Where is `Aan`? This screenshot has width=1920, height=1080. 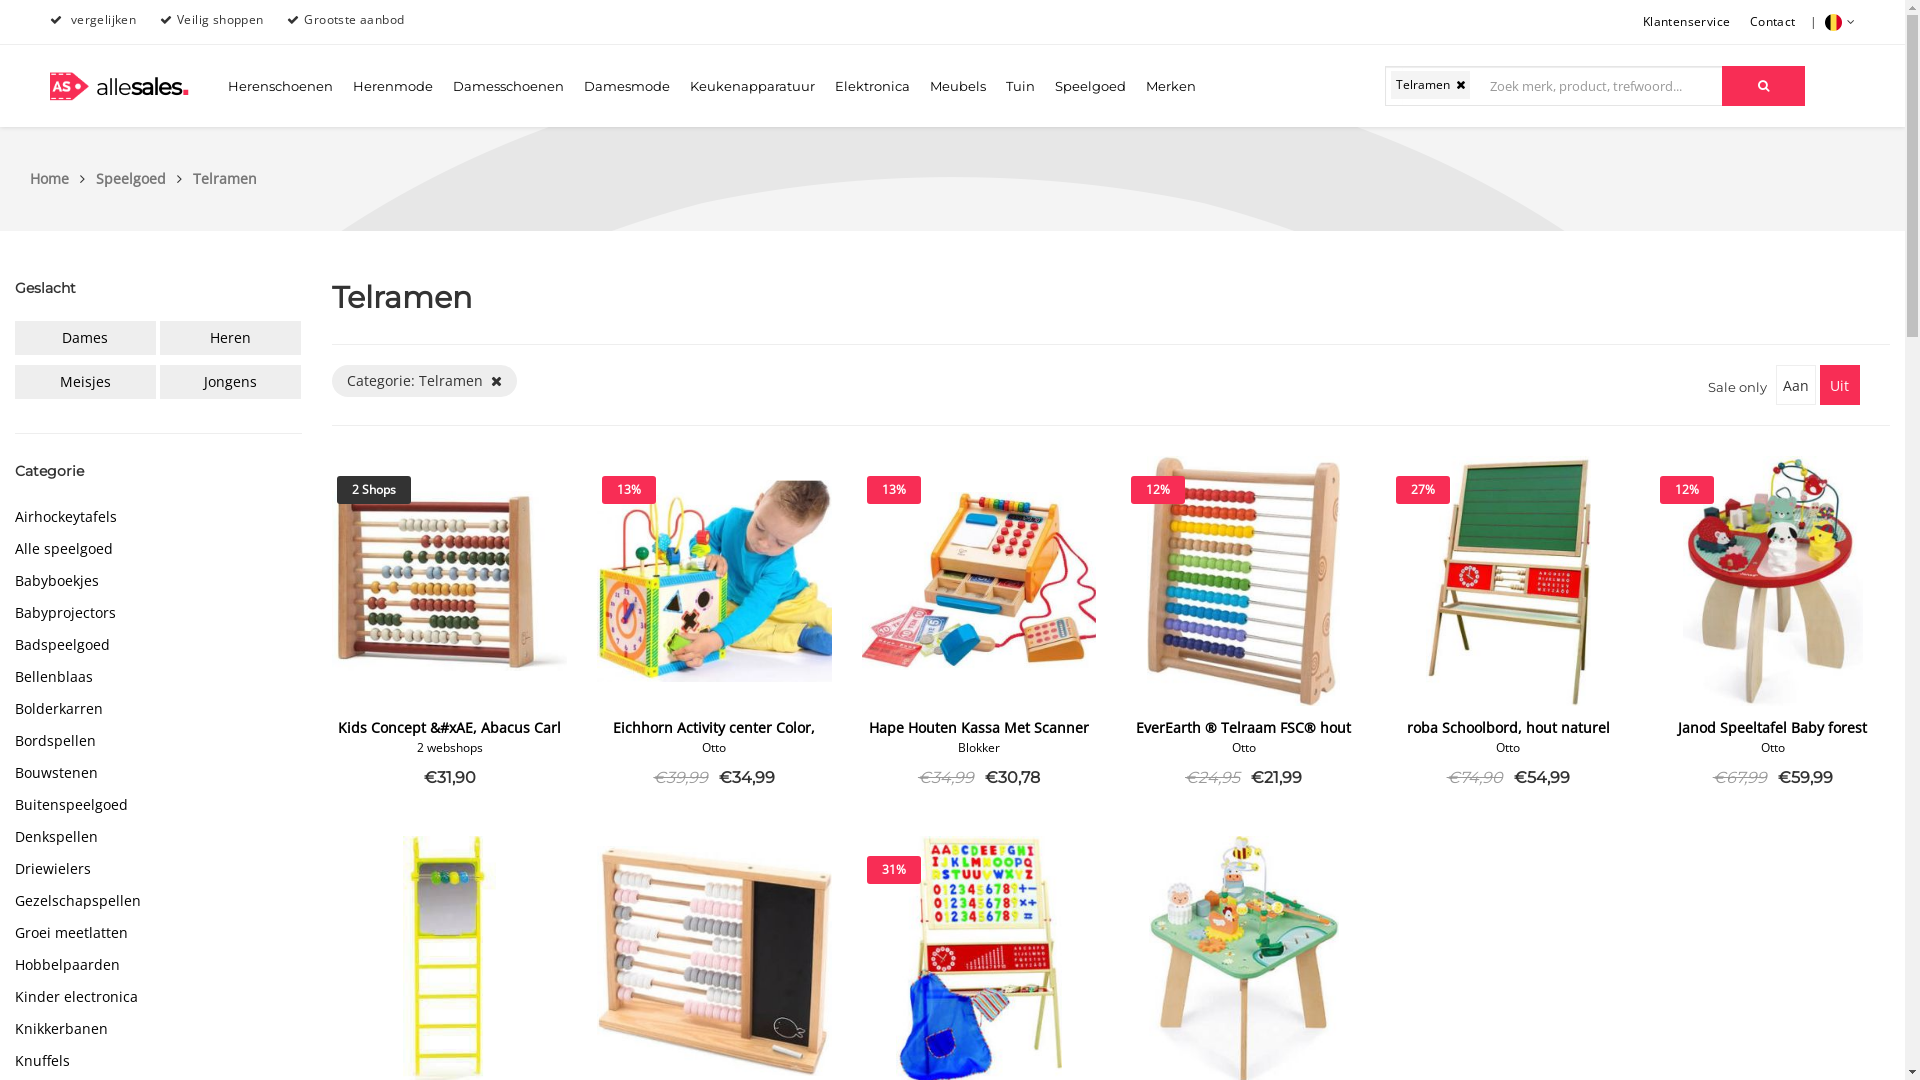 Aan is located at coordinates (1796, 385).